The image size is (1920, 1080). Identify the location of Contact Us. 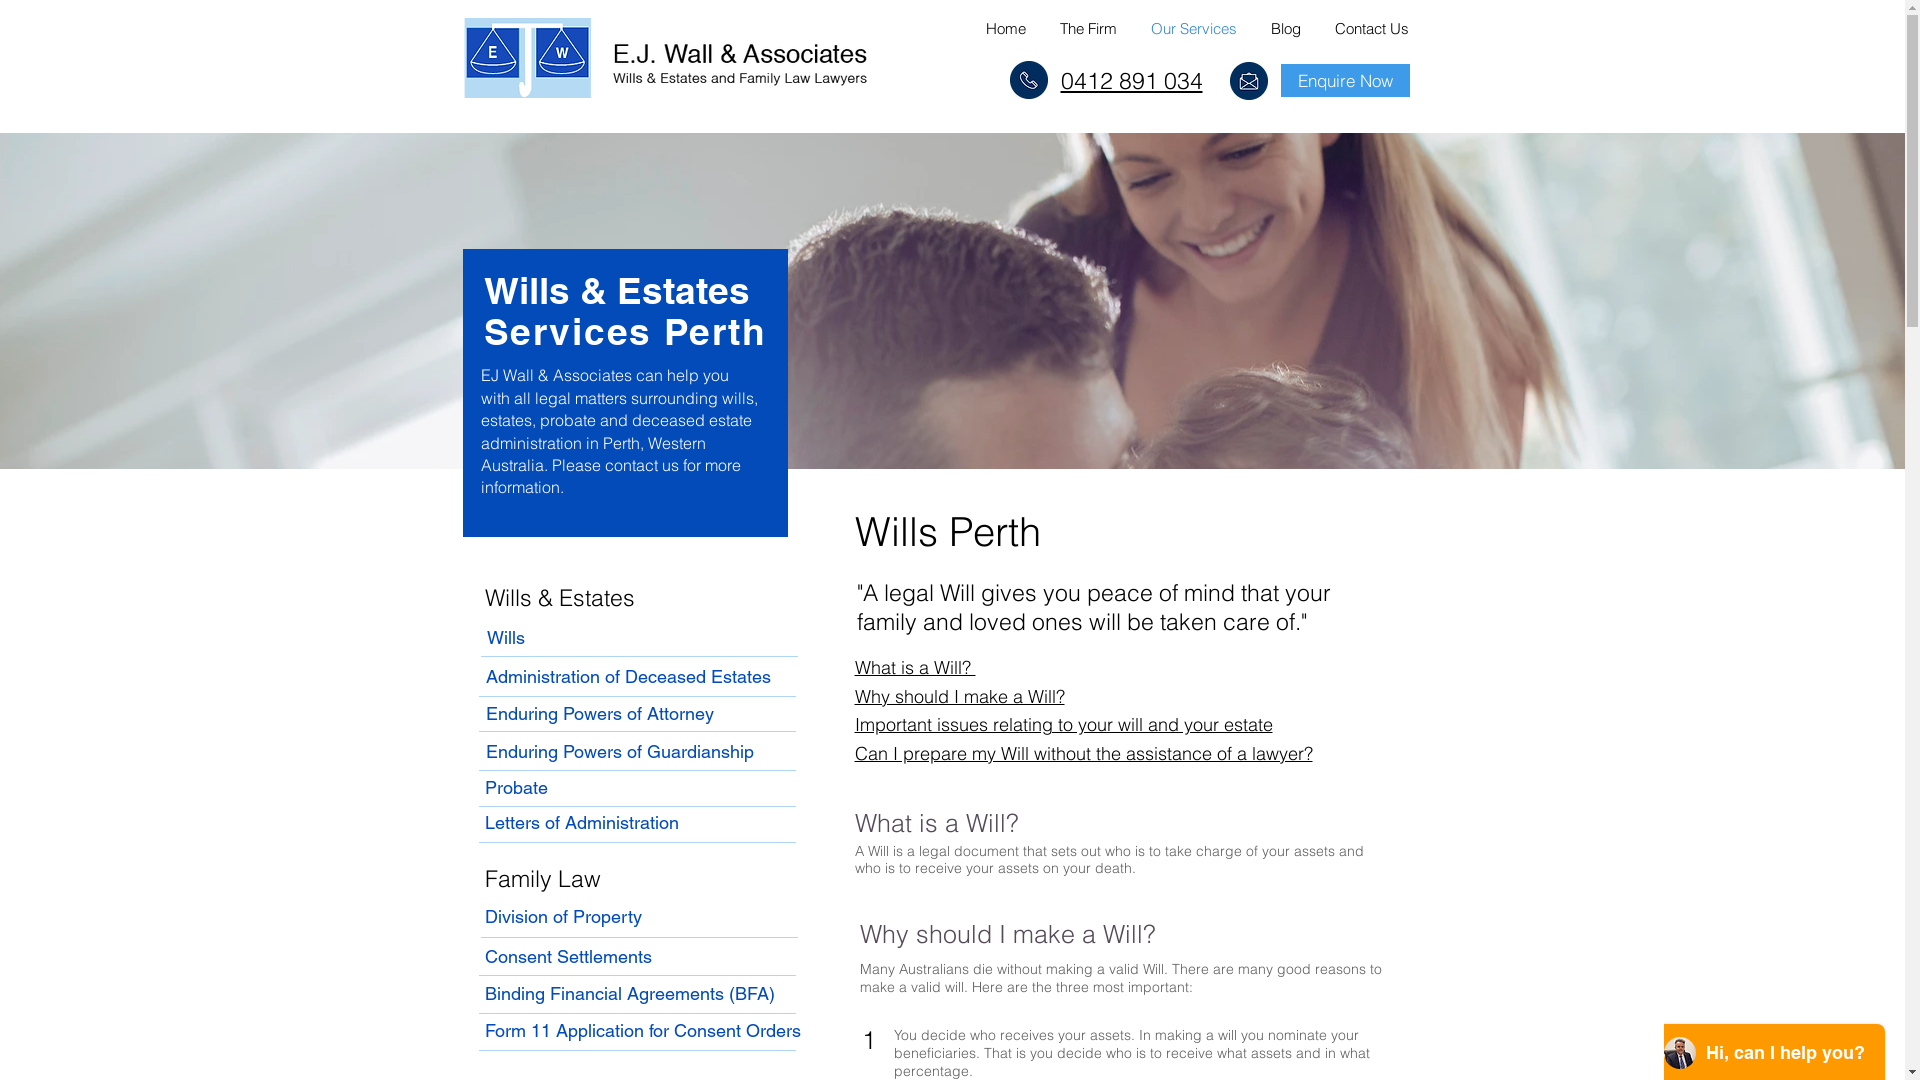
(1364, 28).